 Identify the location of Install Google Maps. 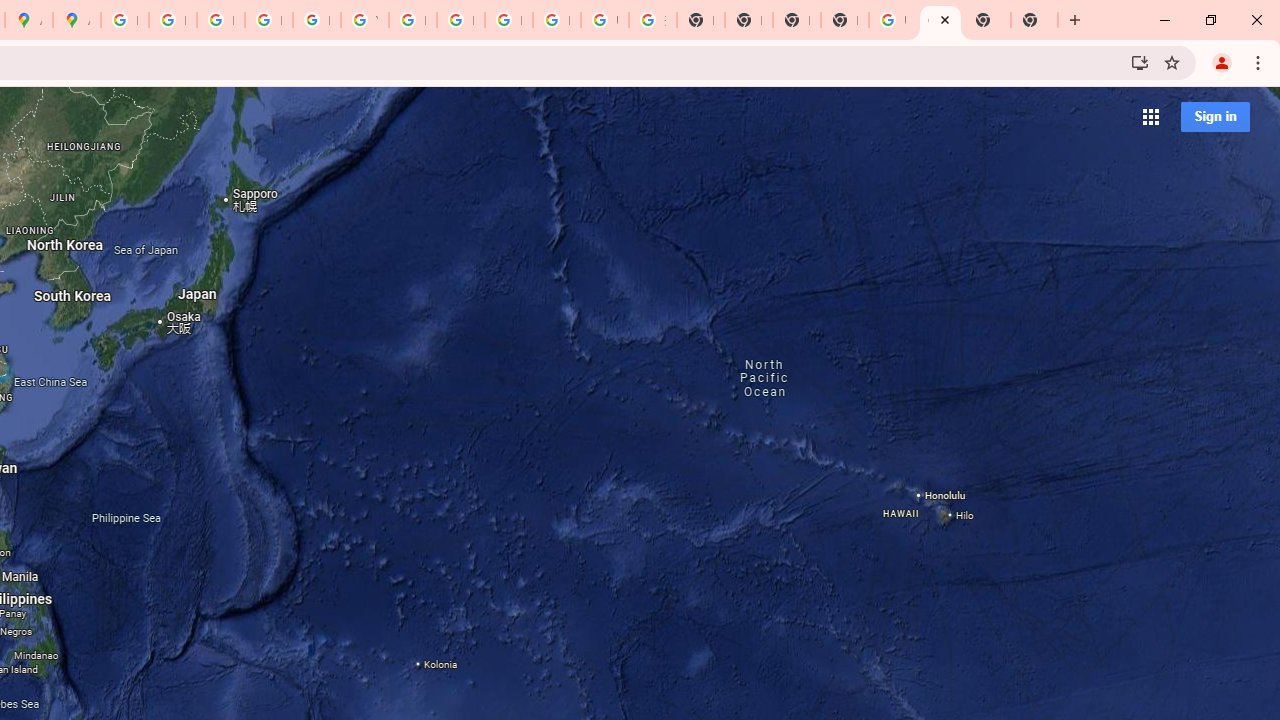
(1140, 62).